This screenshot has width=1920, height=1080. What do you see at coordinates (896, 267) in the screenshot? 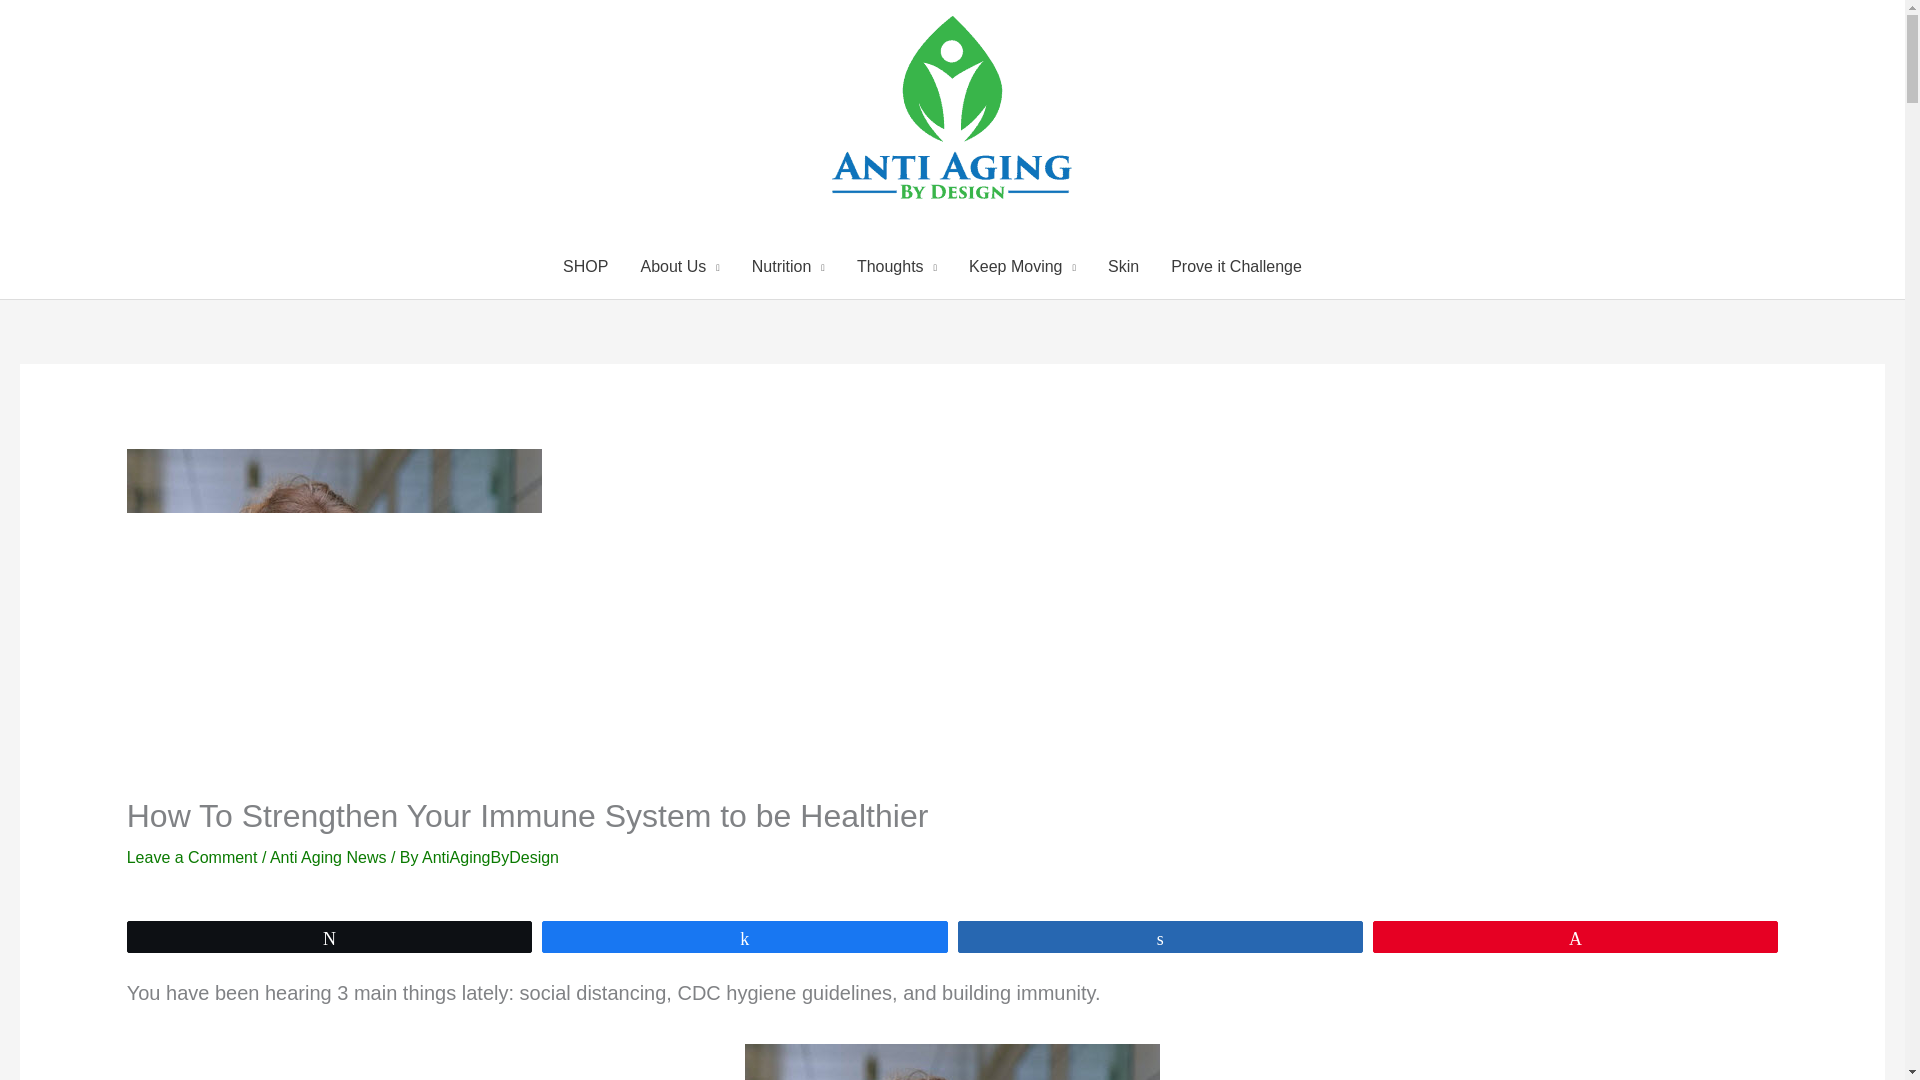
I see `Thoughts` at bounding box center [896, 267].